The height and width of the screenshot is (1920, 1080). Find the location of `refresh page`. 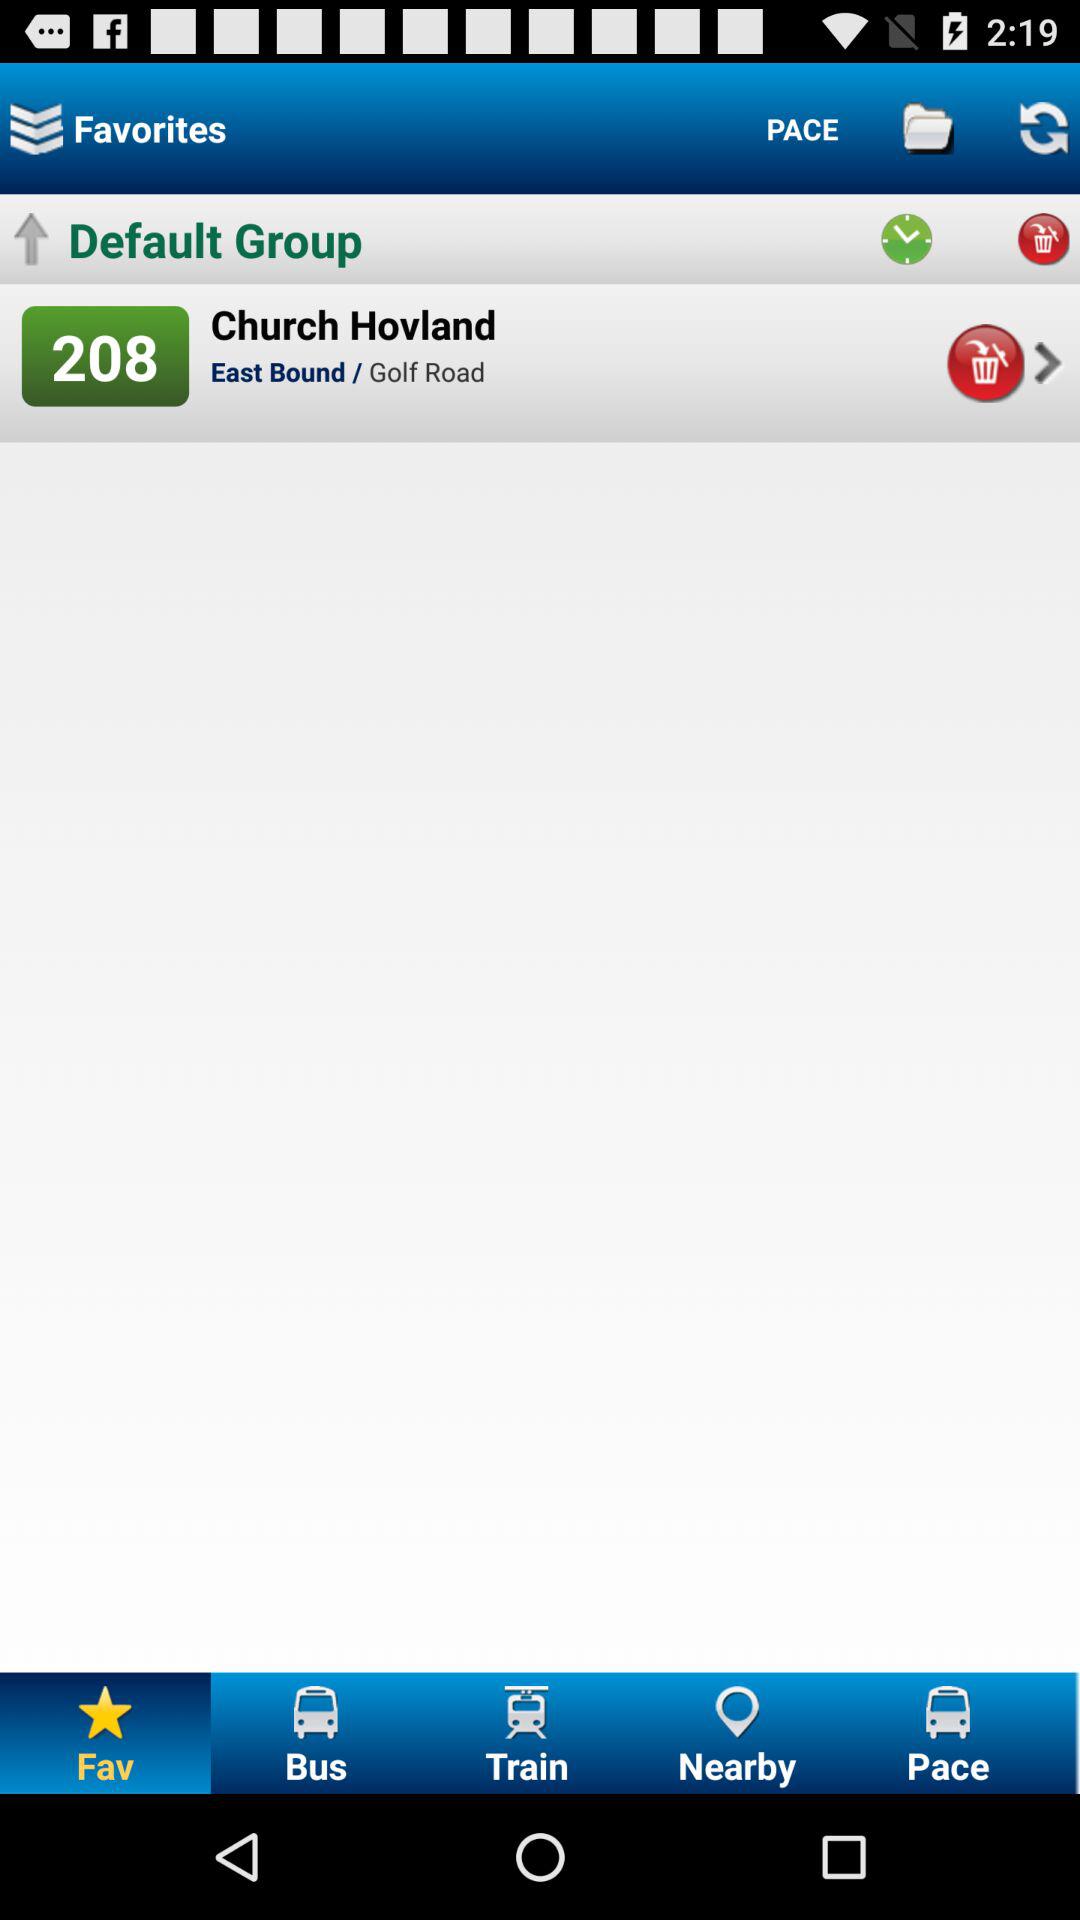

refresh page is located at coordinates (1043, 128).